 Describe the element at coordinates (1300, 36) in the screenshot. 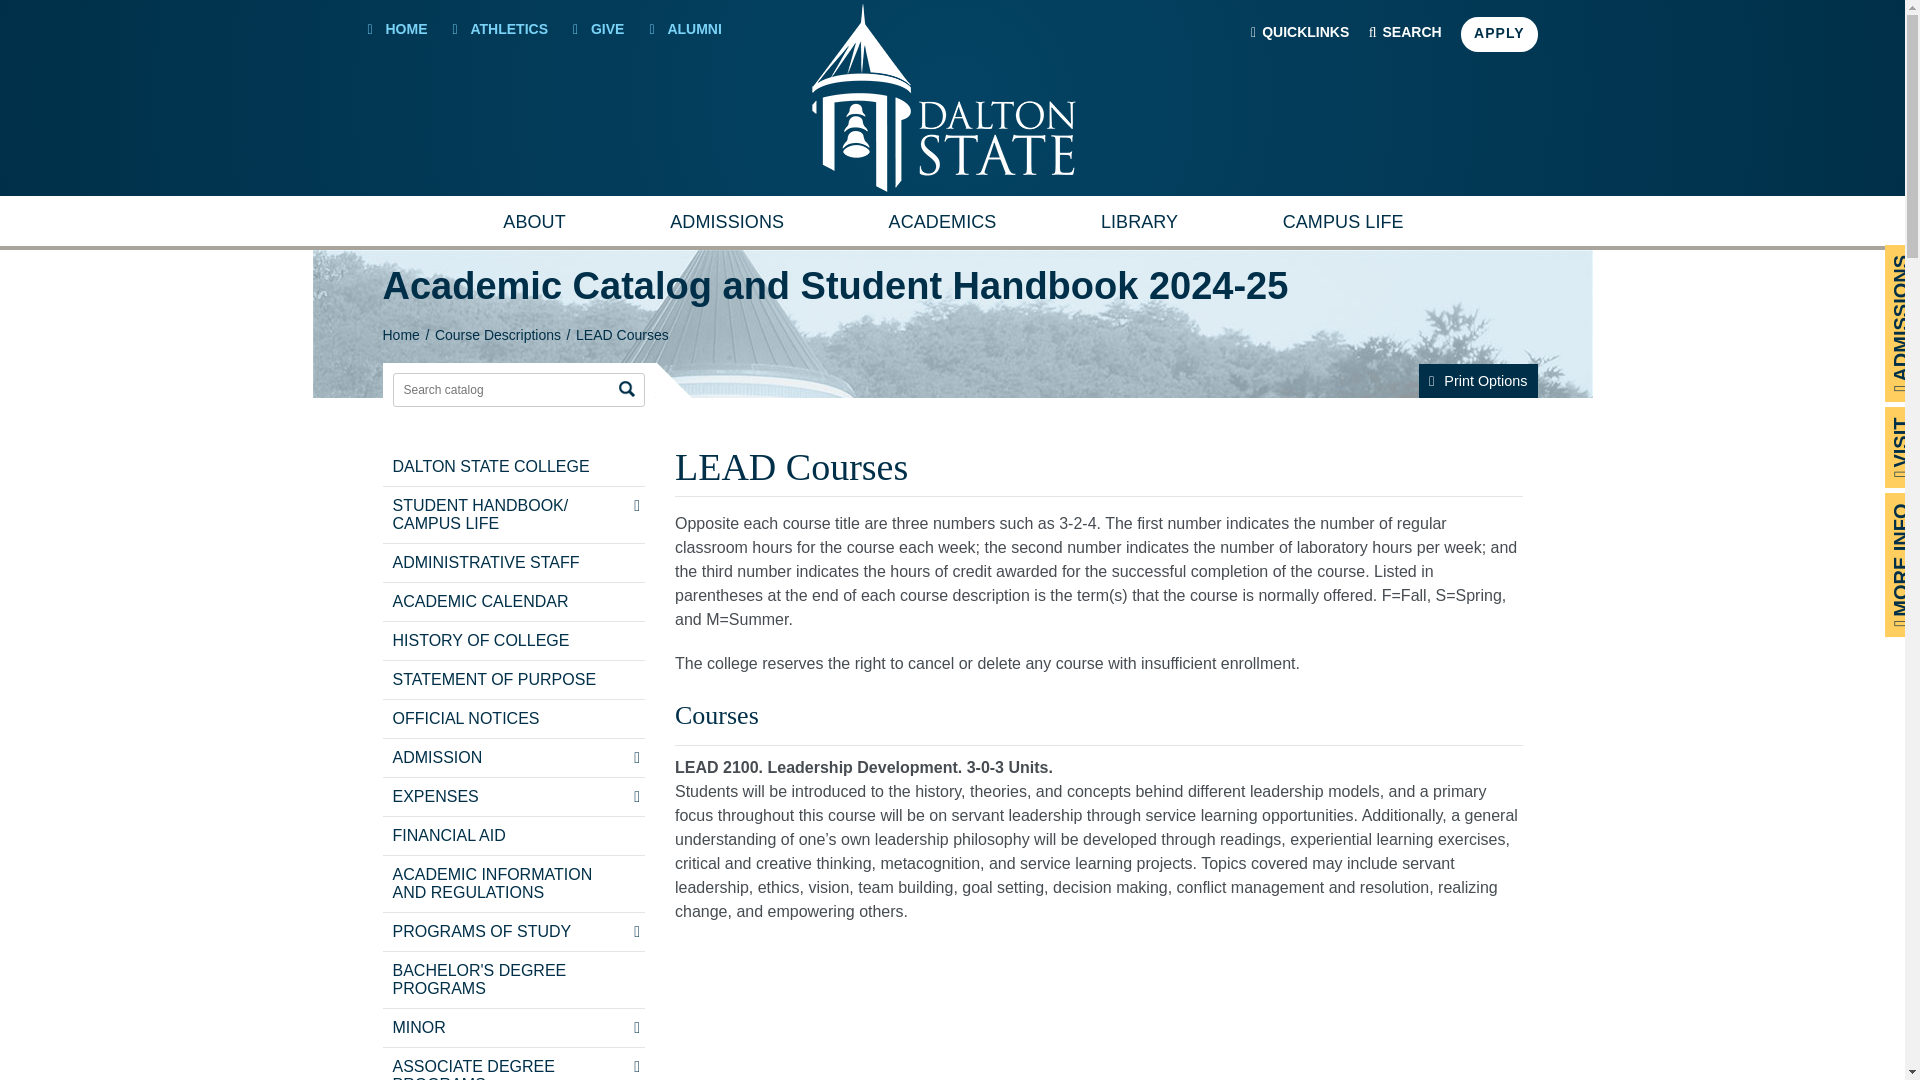

I see `QUICKLINKS` at that location.